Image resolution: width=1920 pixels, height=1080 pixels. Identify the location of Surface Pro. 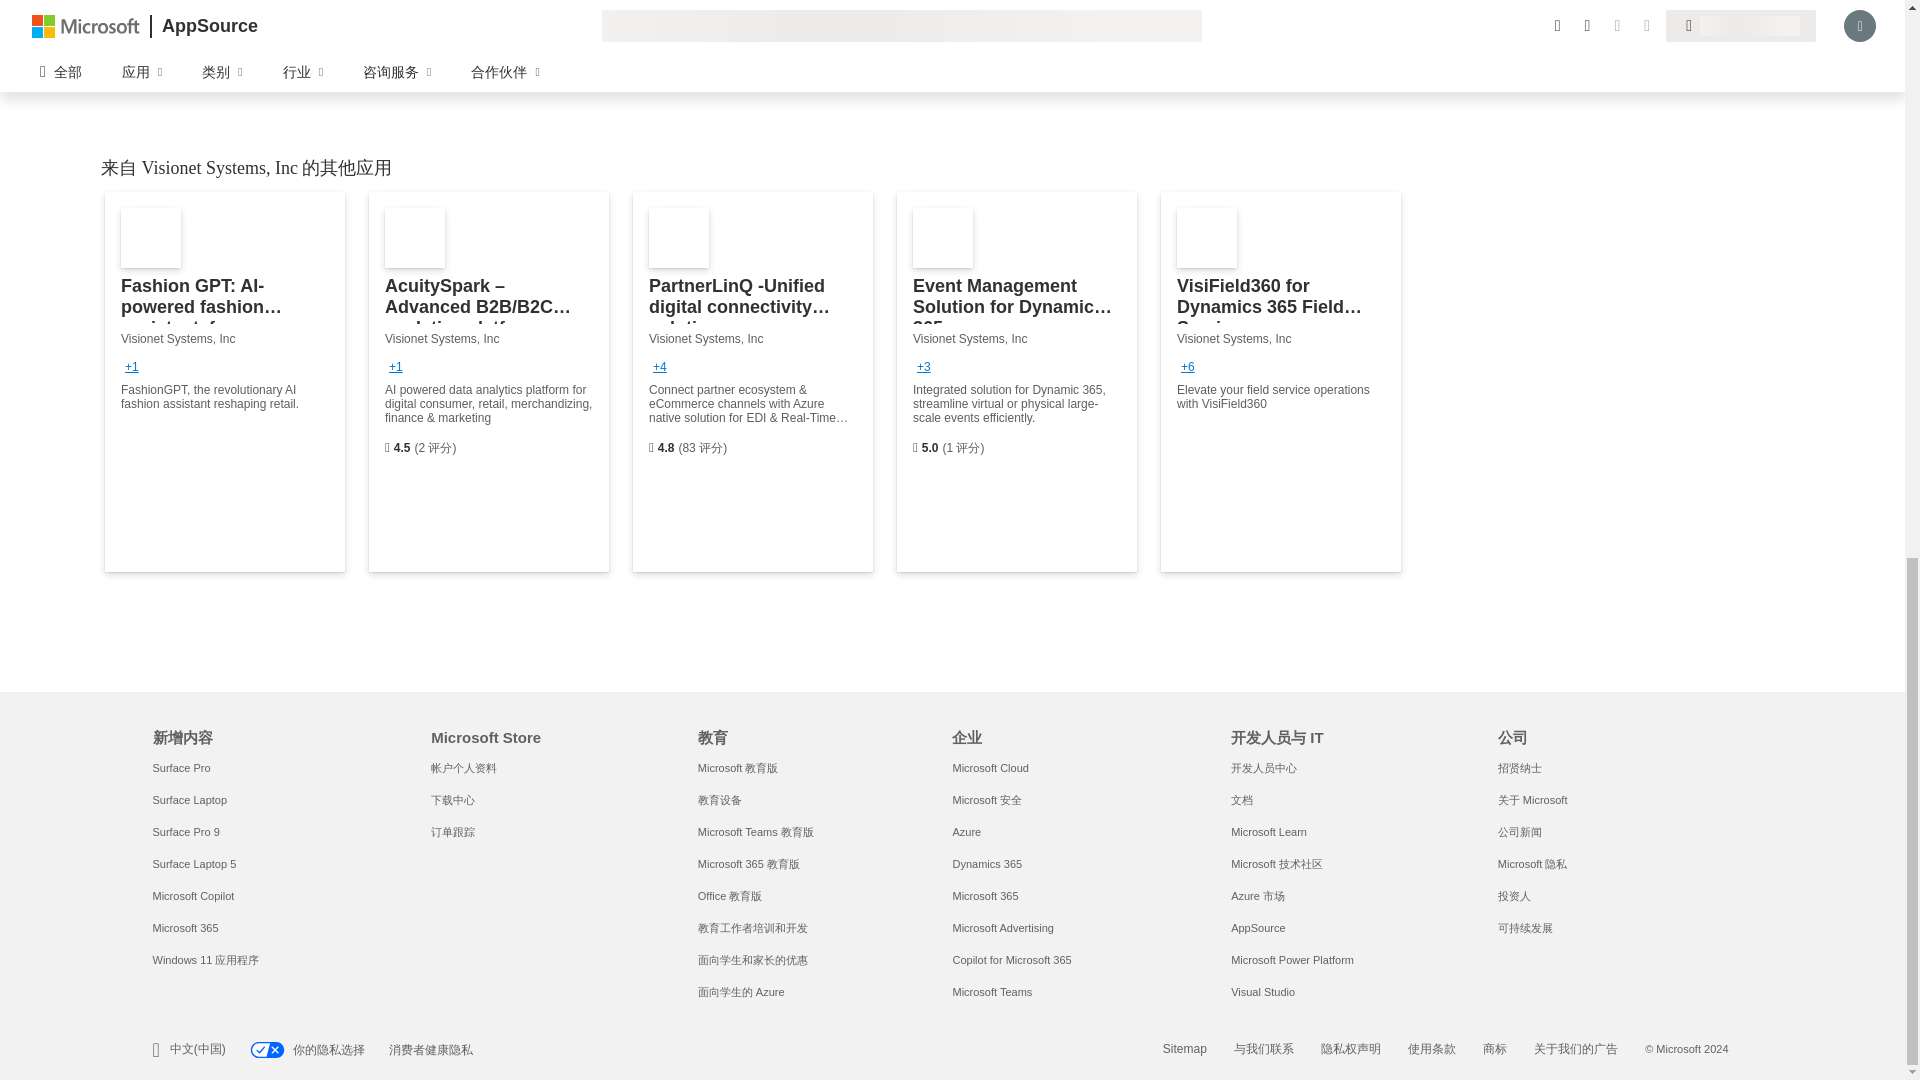
(180, 768).